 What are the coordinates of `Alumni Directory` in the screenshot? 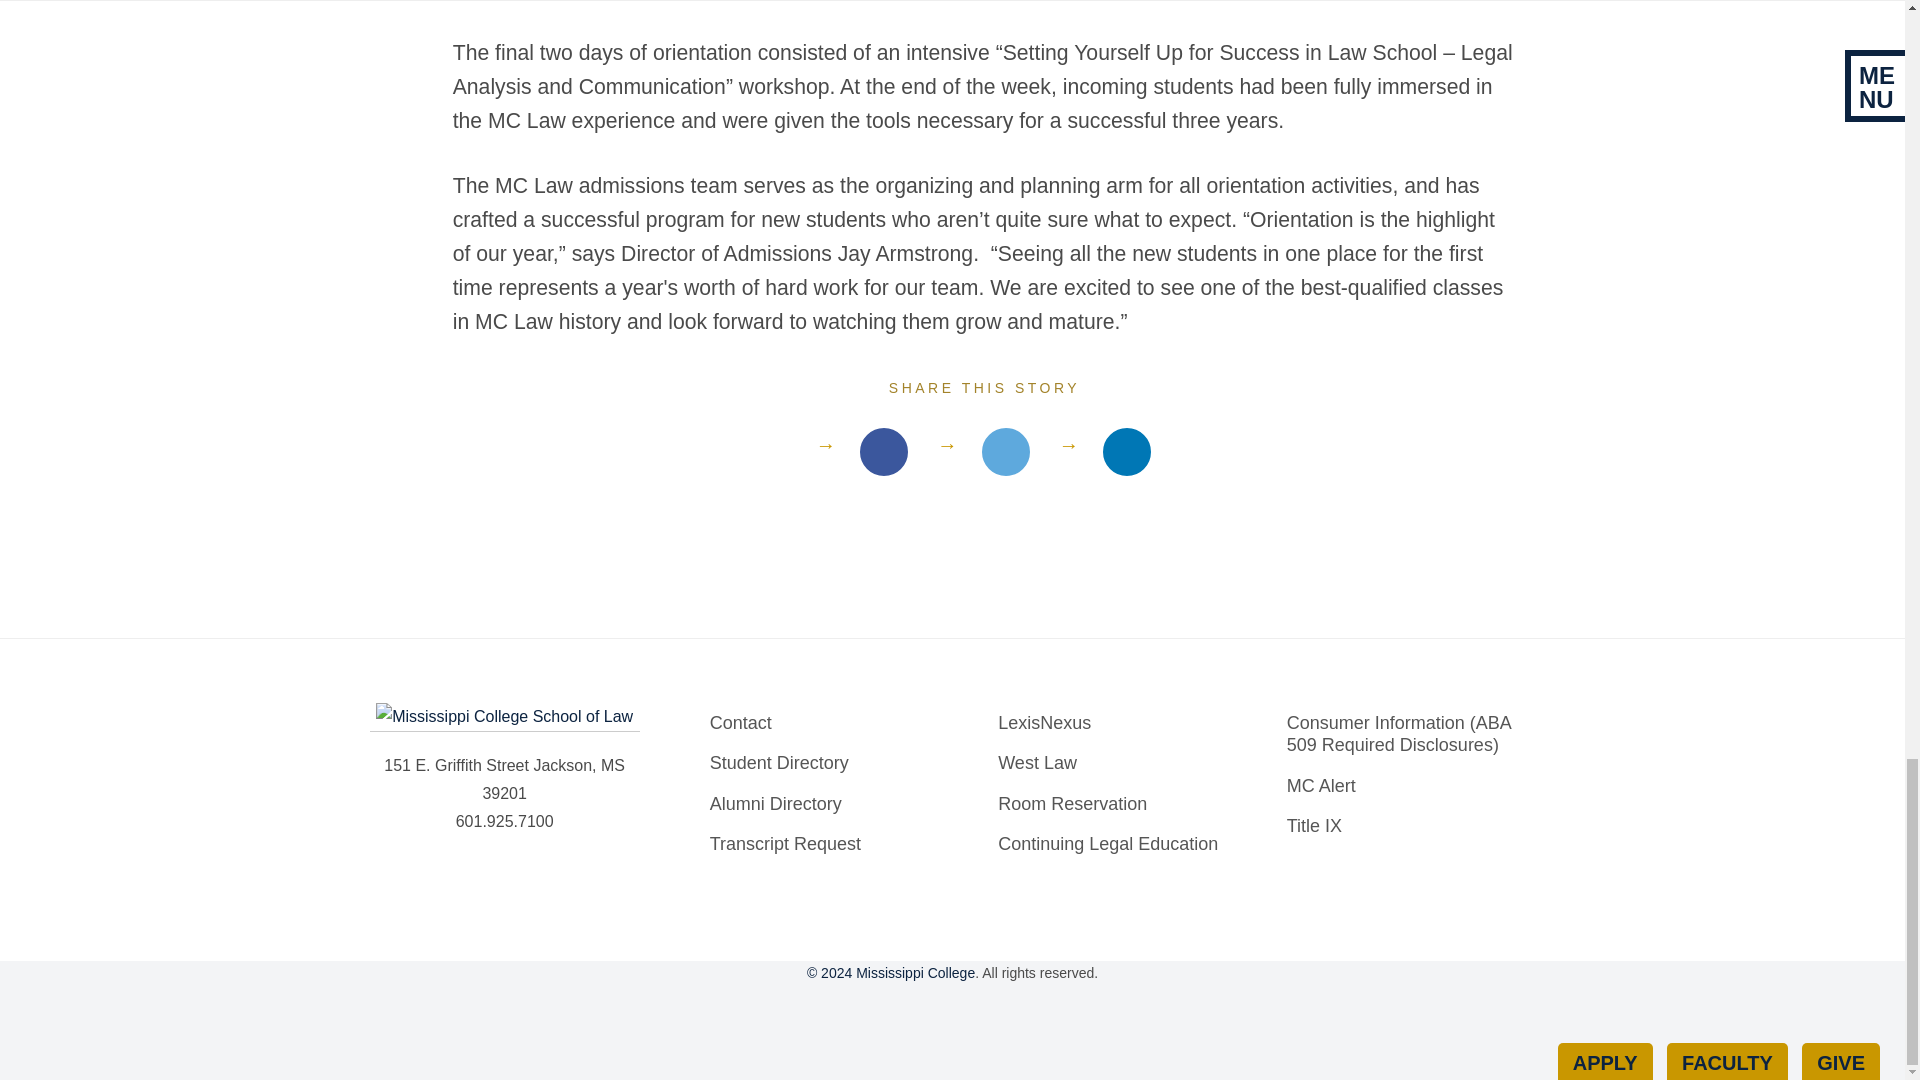 It's located at (829, 804).